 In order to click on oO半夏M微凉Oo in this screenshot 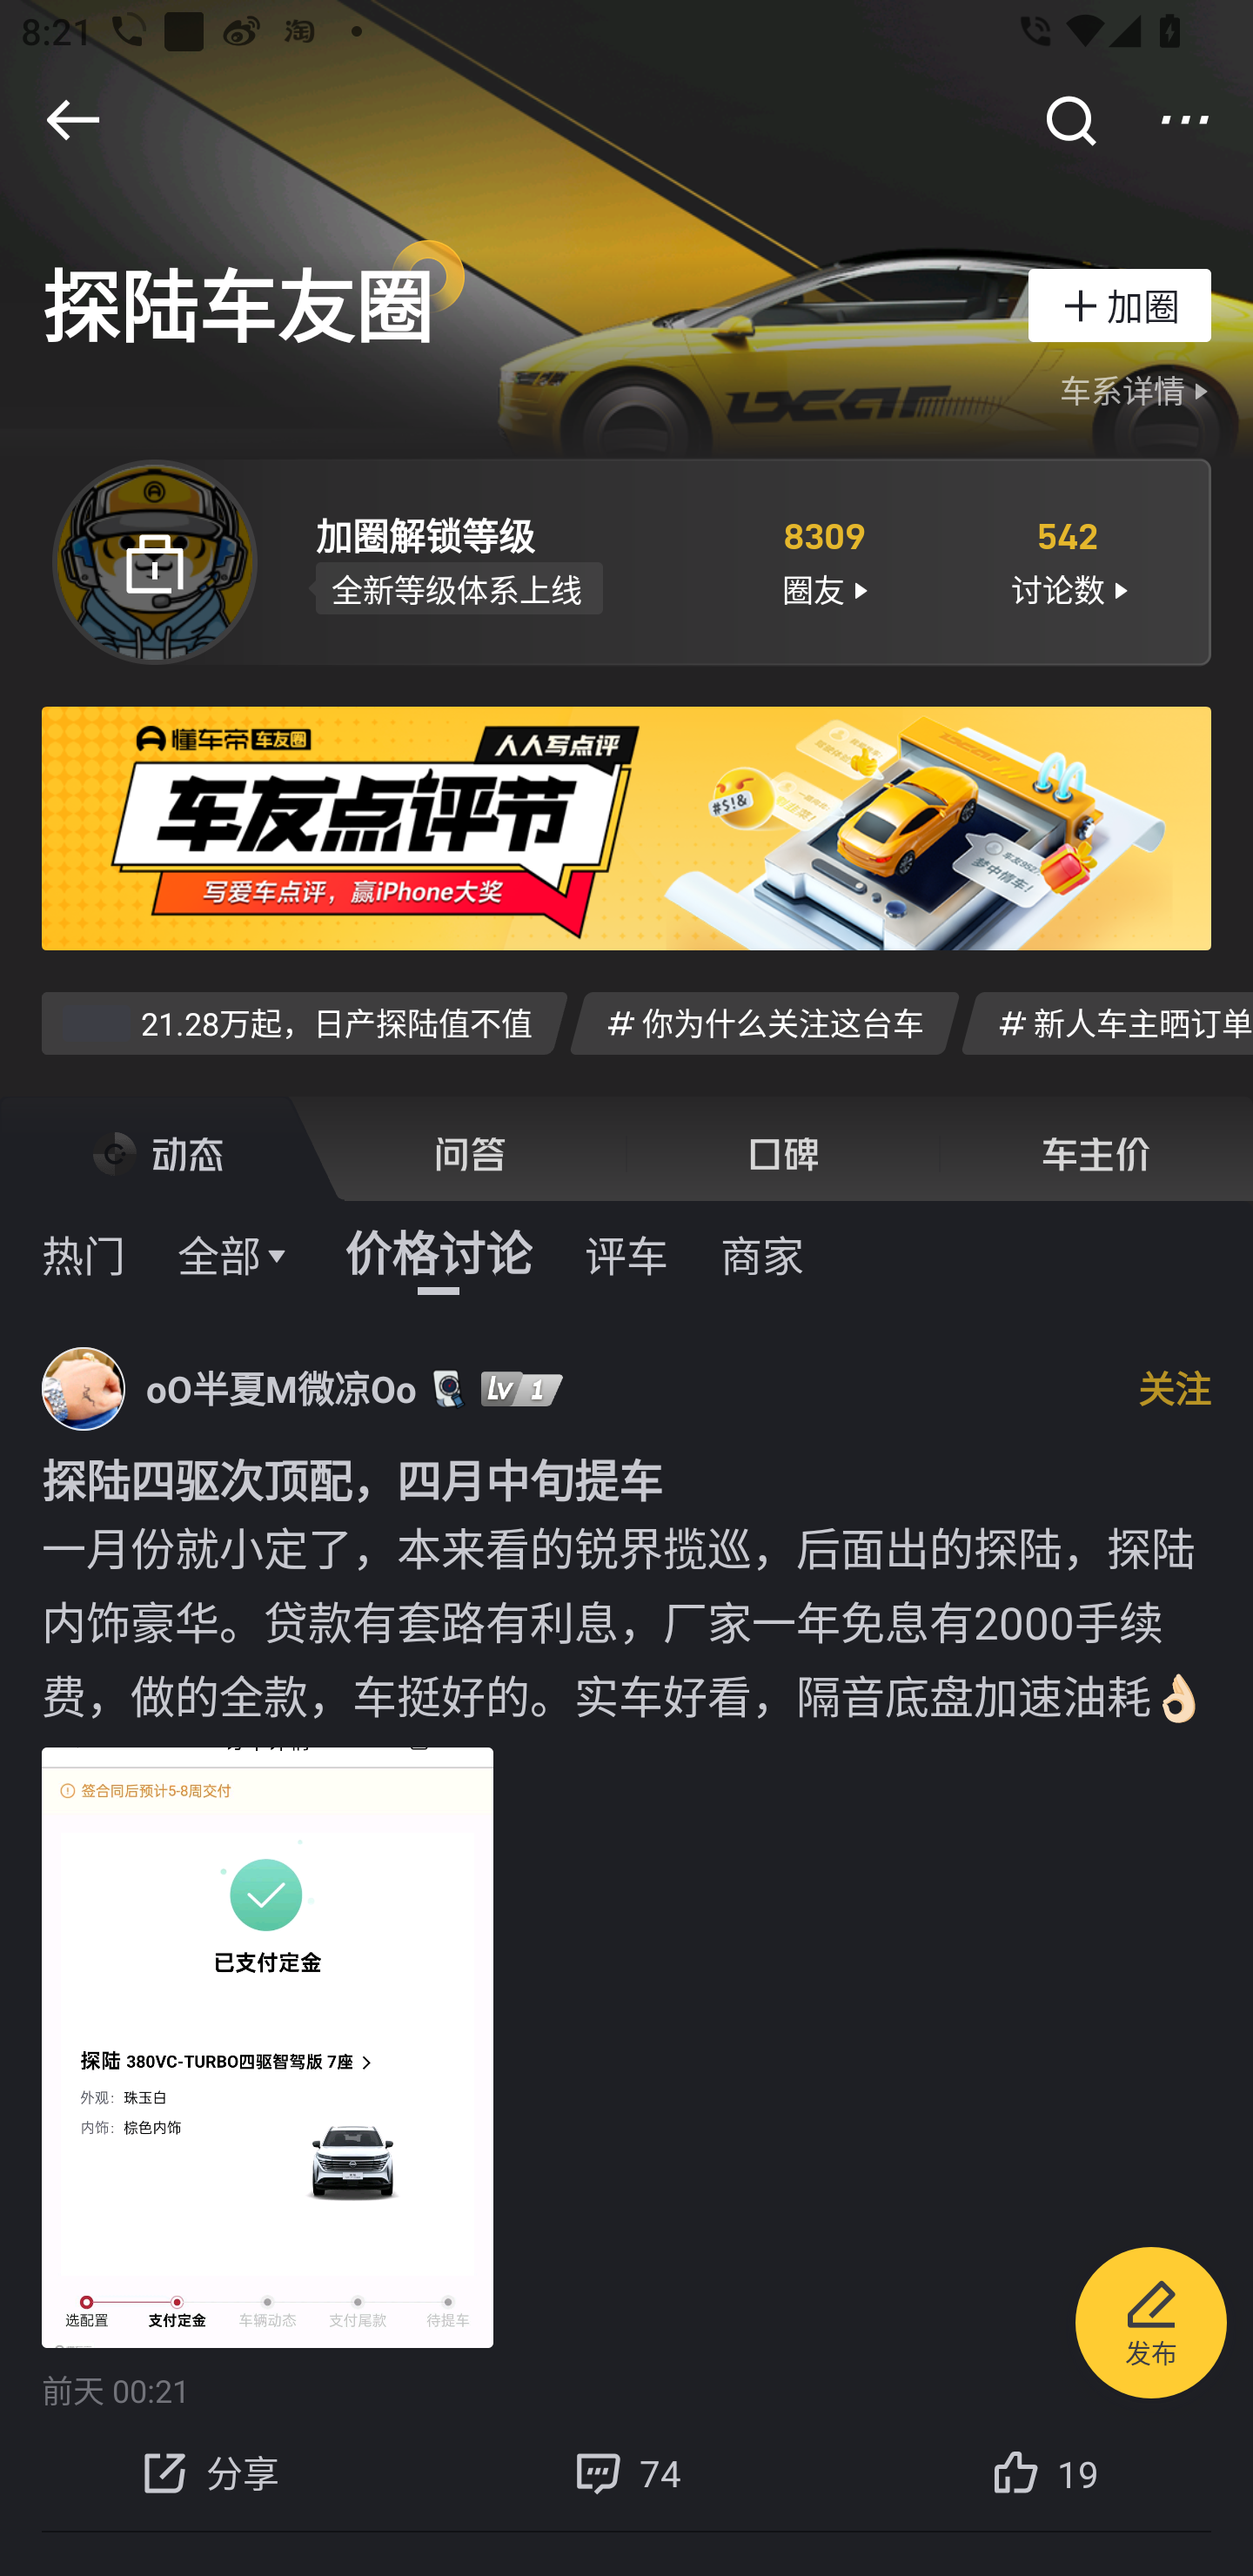, I will do `click(282, 1388)`.